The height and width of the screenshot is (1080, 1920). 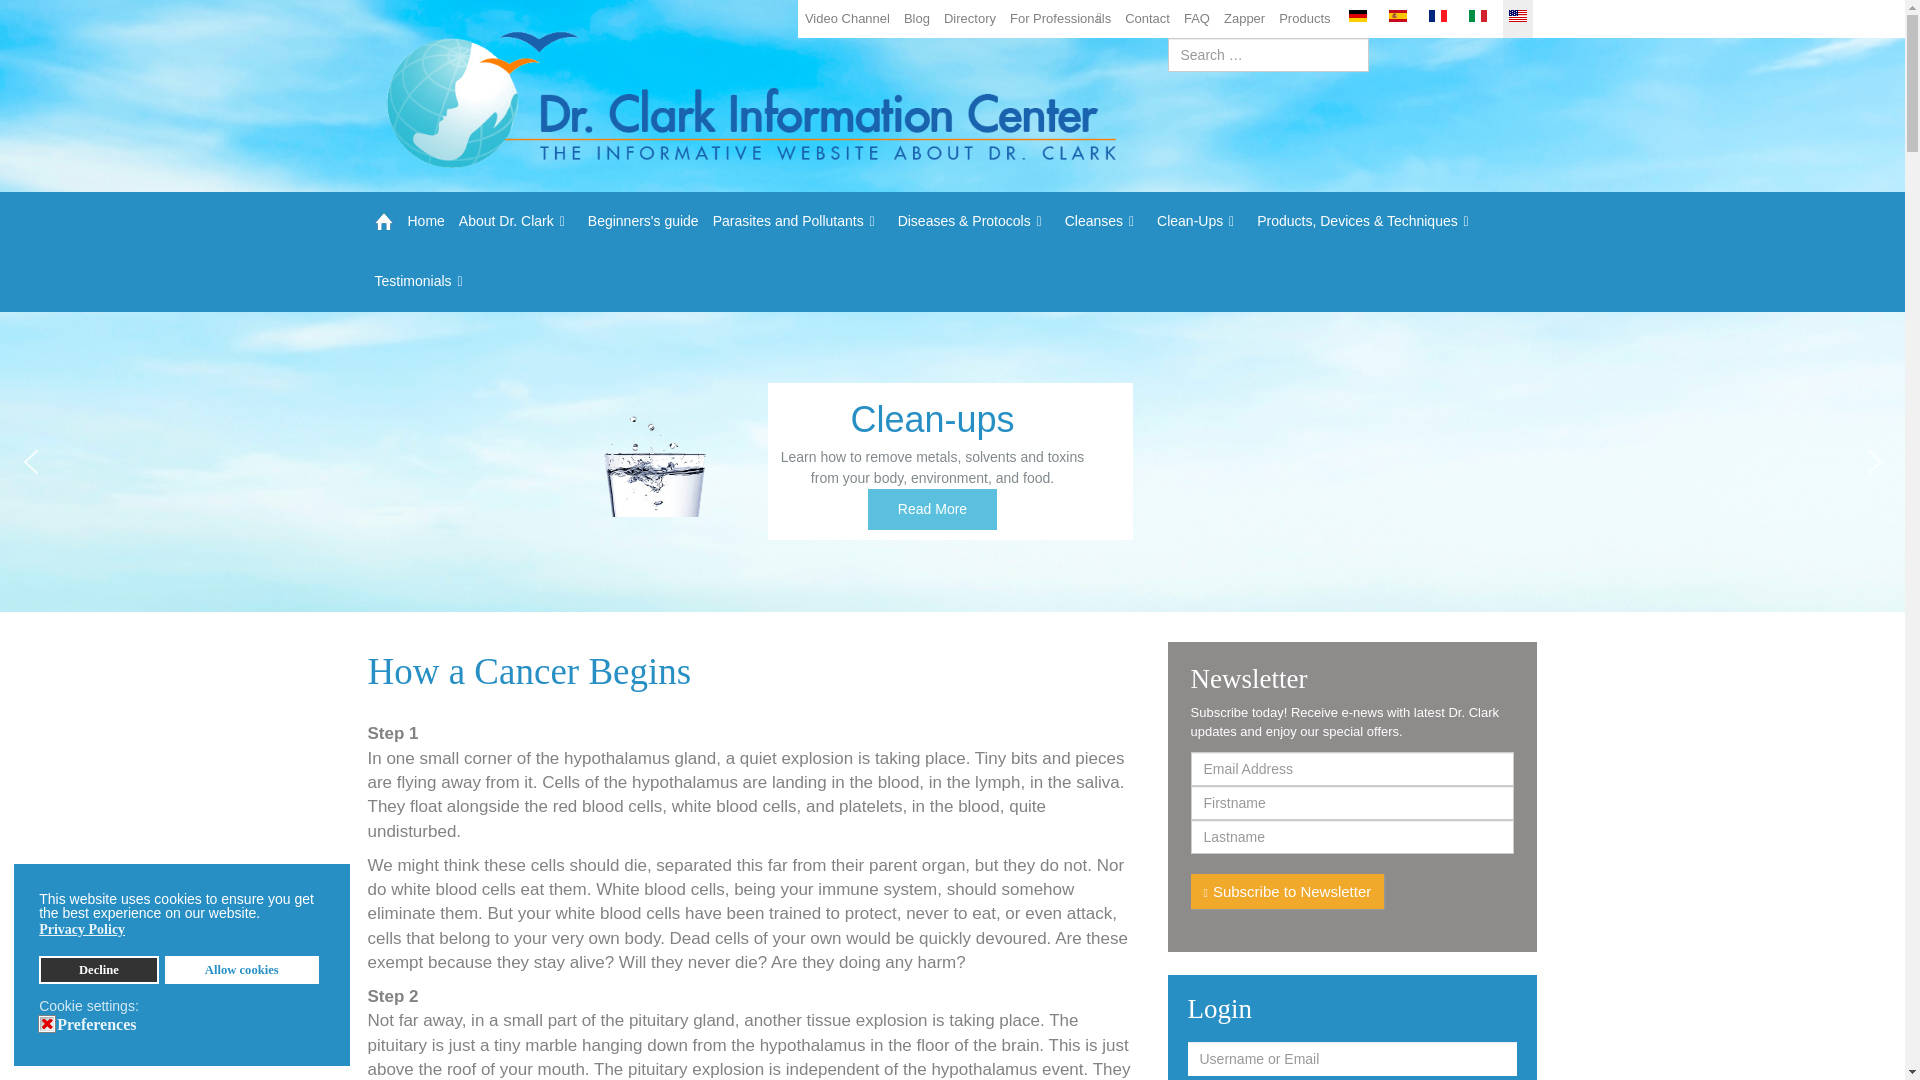 What do you see at coordinates (644, 222) in the screenshot?
I see `Beginners's guide` at bounding box center [644, 222].